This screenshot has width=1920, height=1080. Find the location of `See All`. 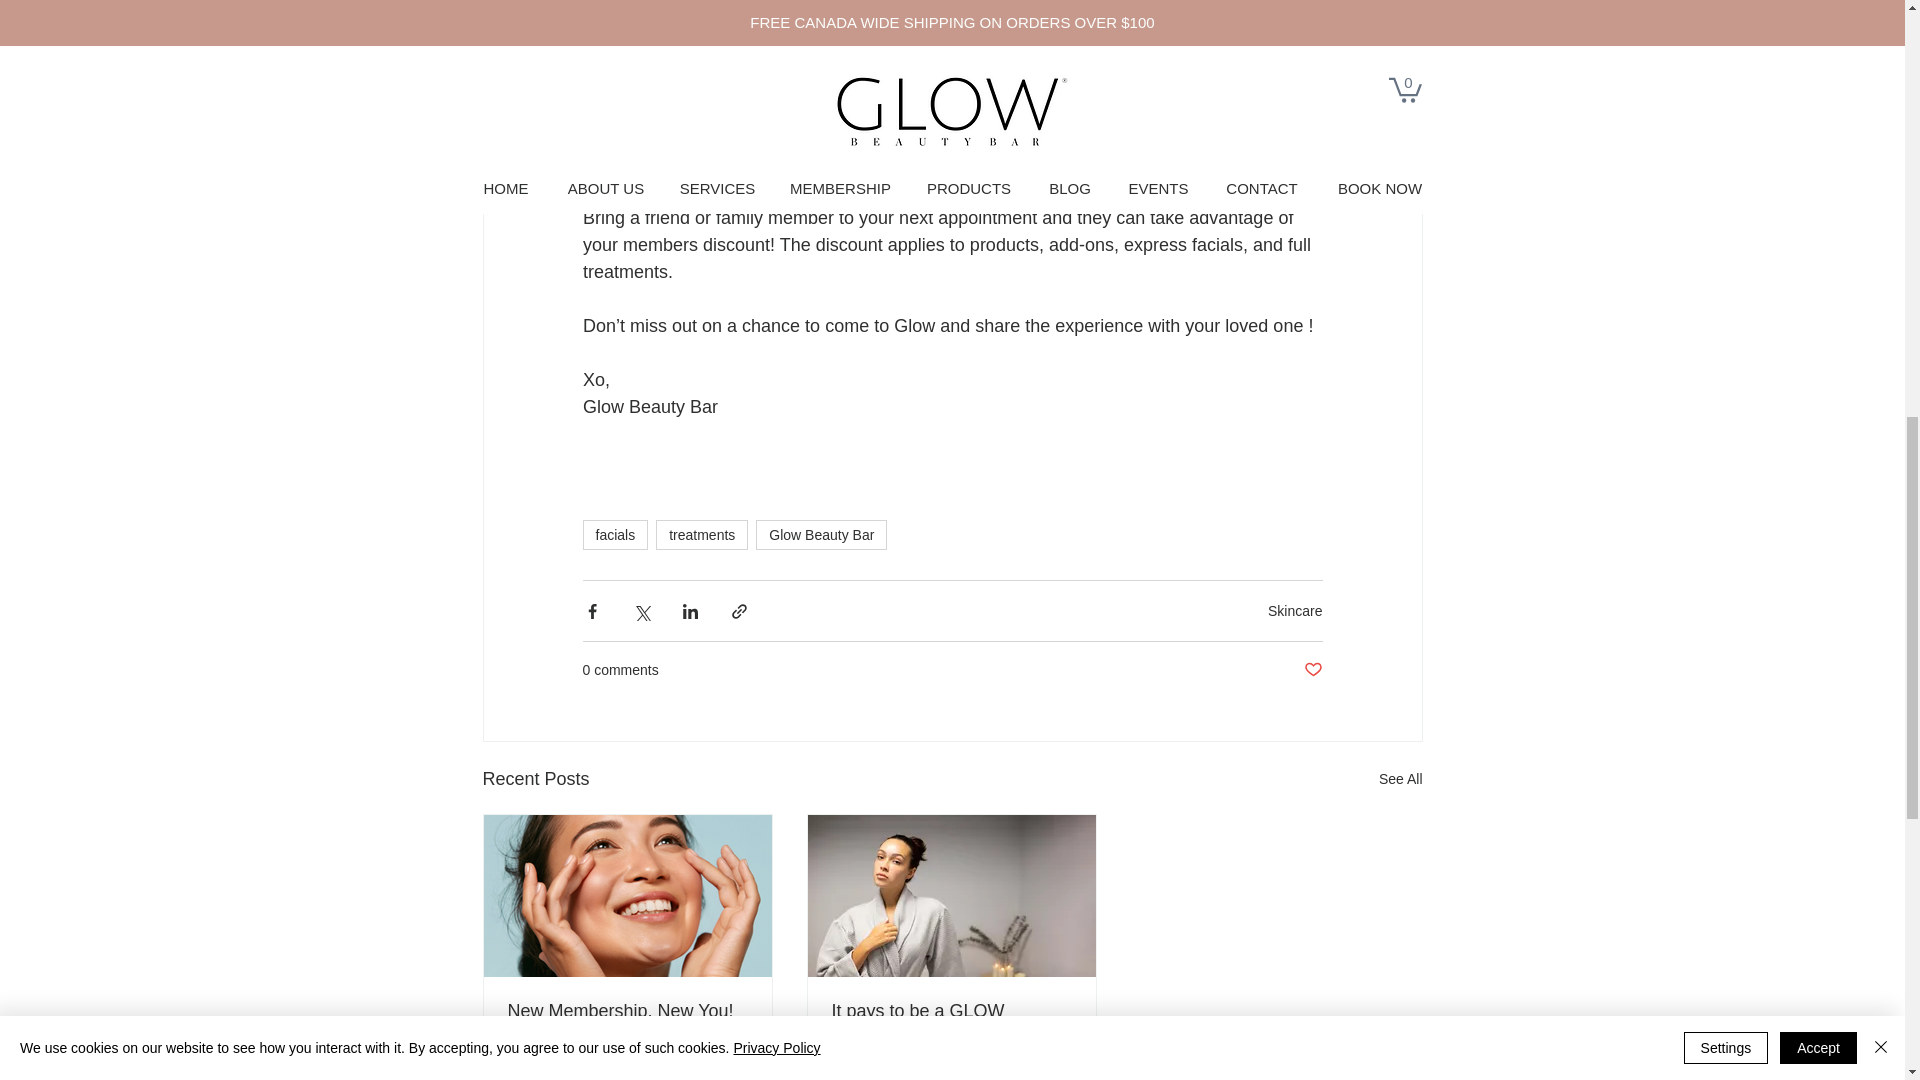

See All is located at coordinates (1400, 778).